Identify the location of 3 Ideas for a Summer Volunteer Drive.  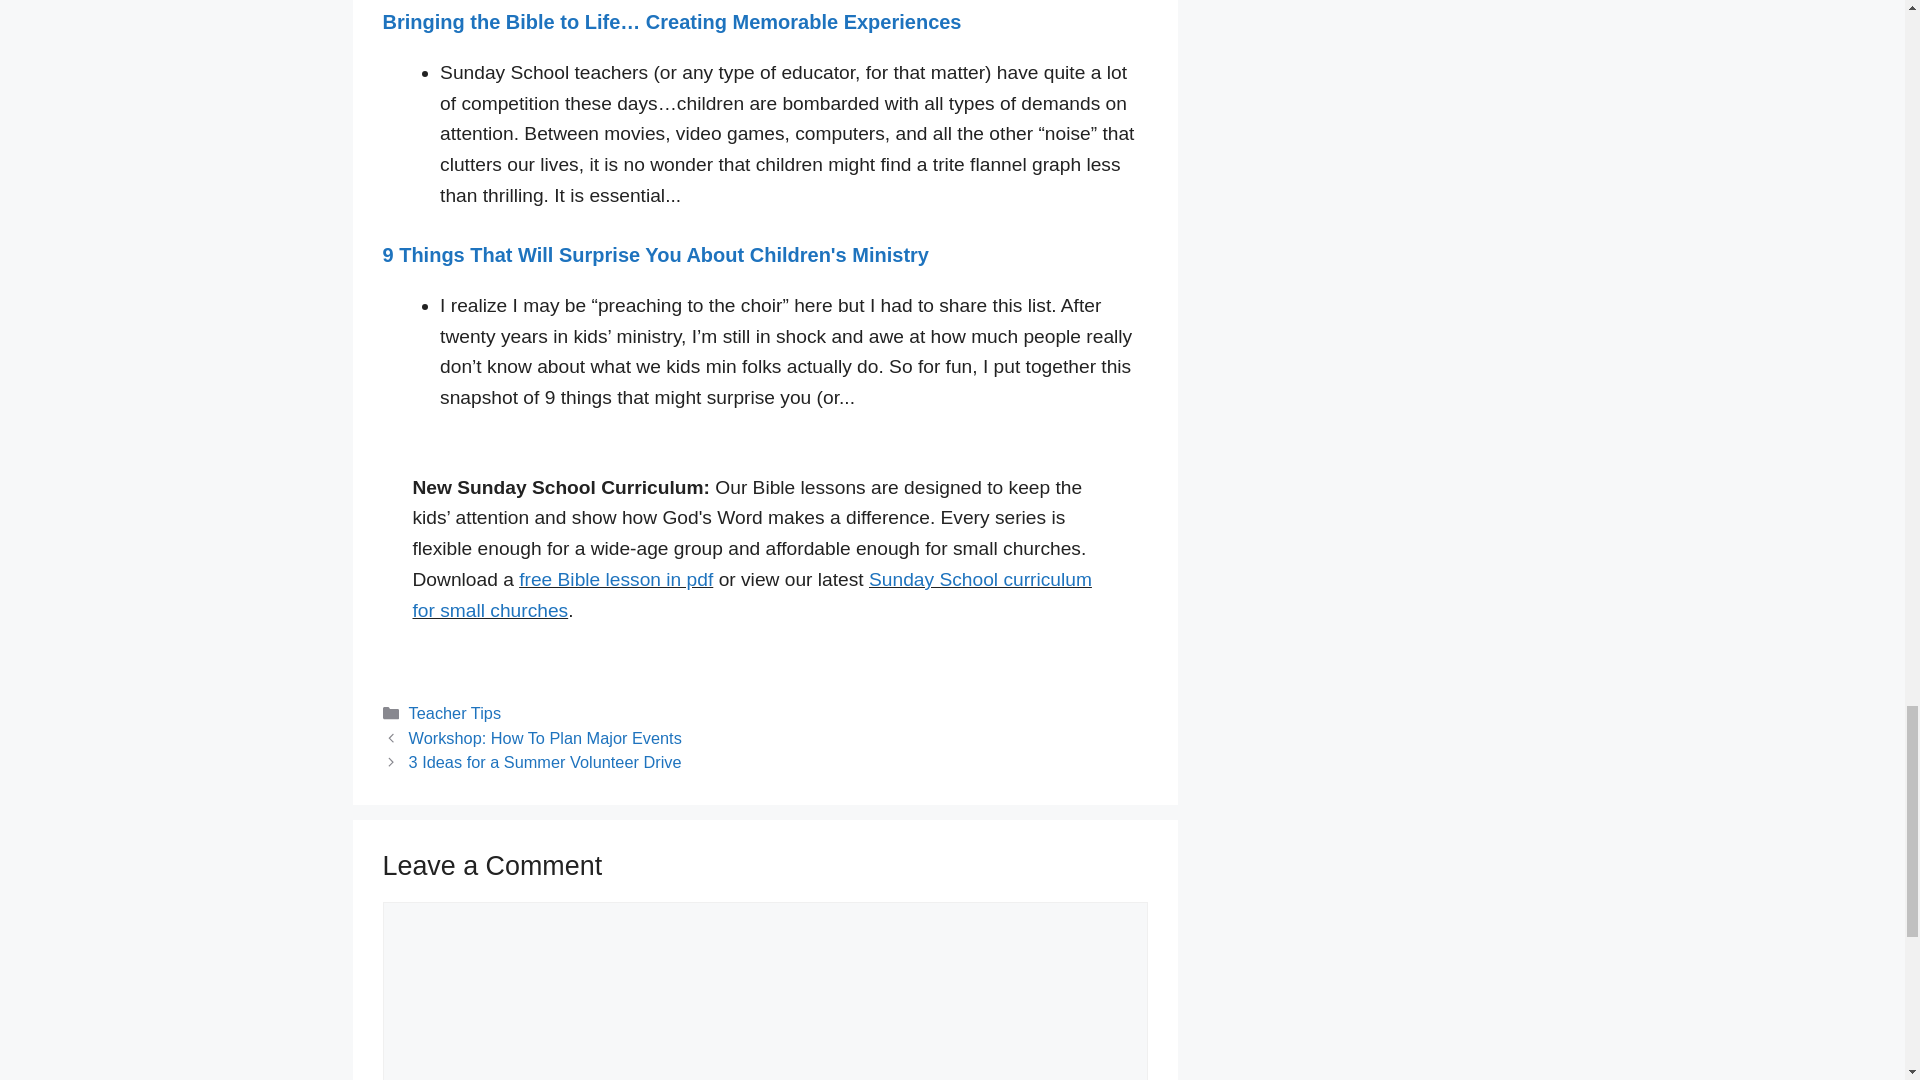
(544, 762).